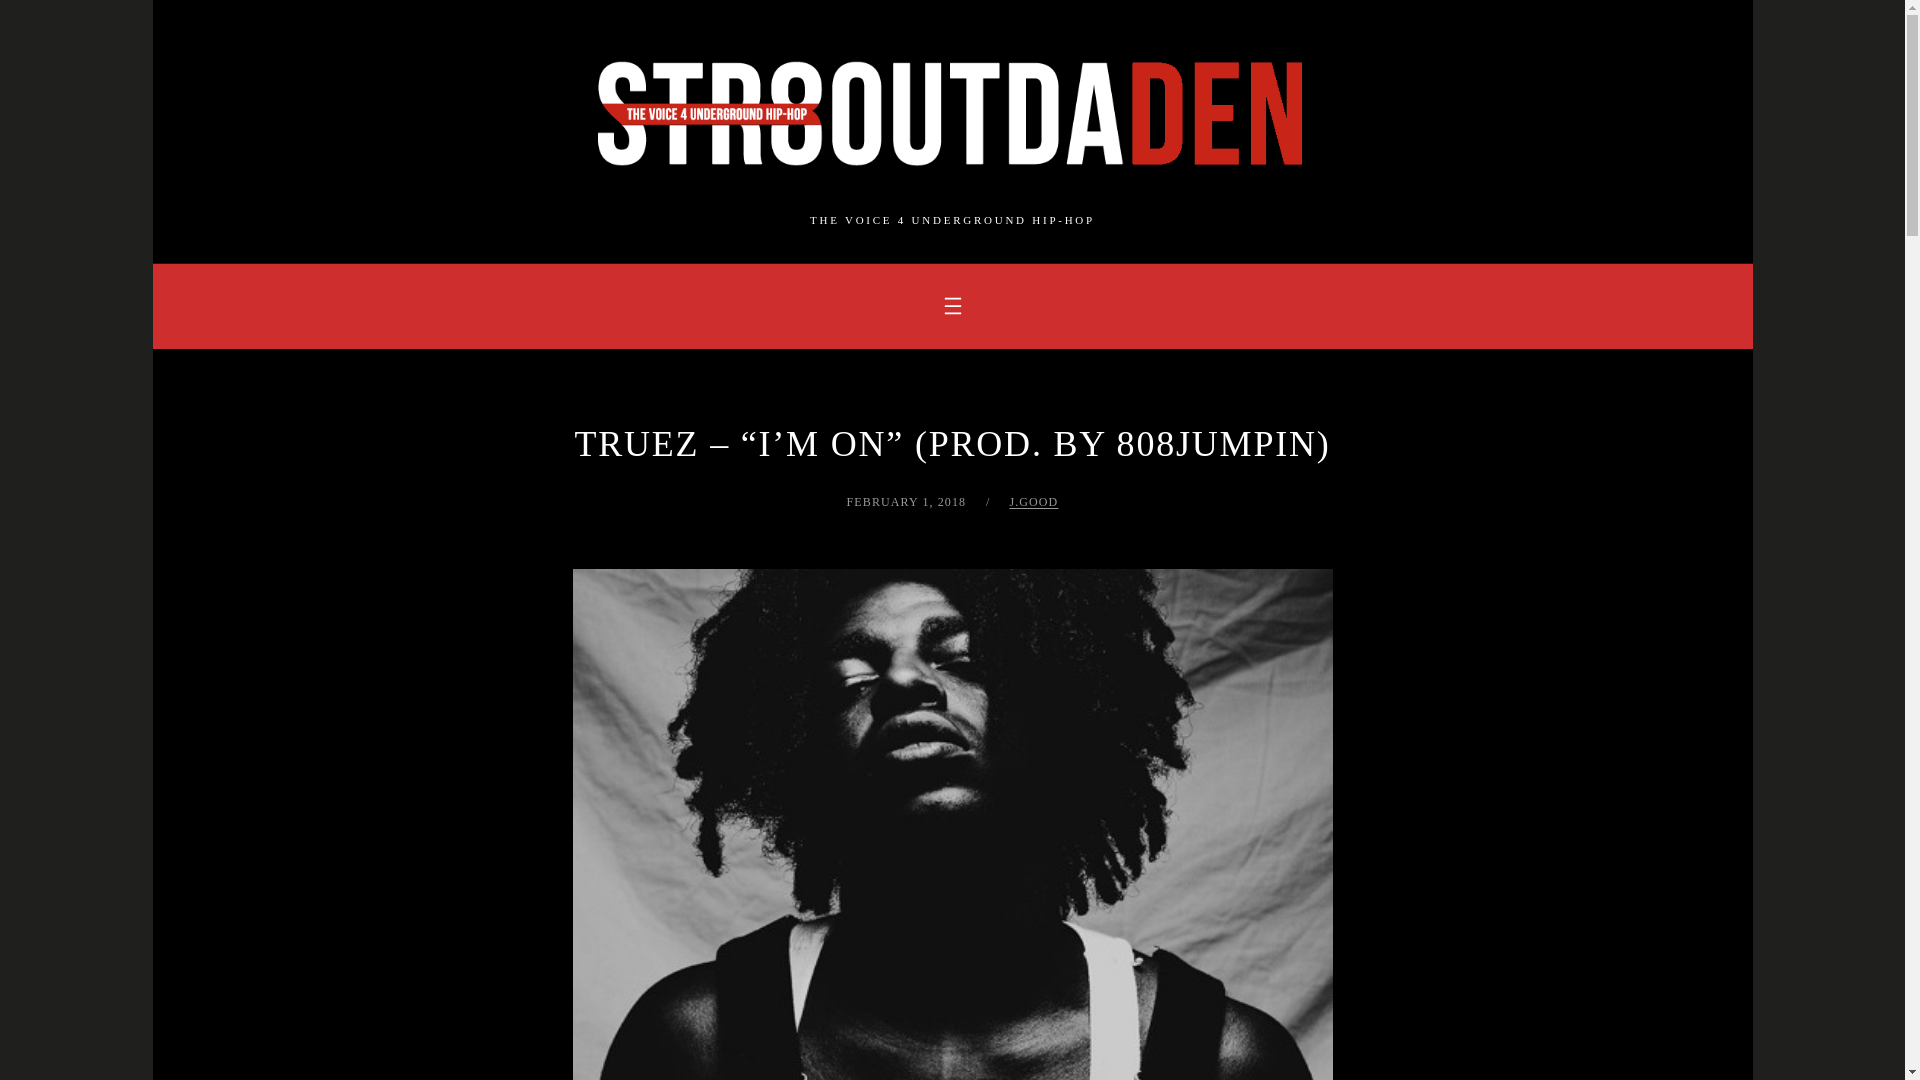 This screenshot has height=1080, width=1920. Describe the element at coordinates (1033, 501) in the screenshot. I see `J.GOOD` at that location.